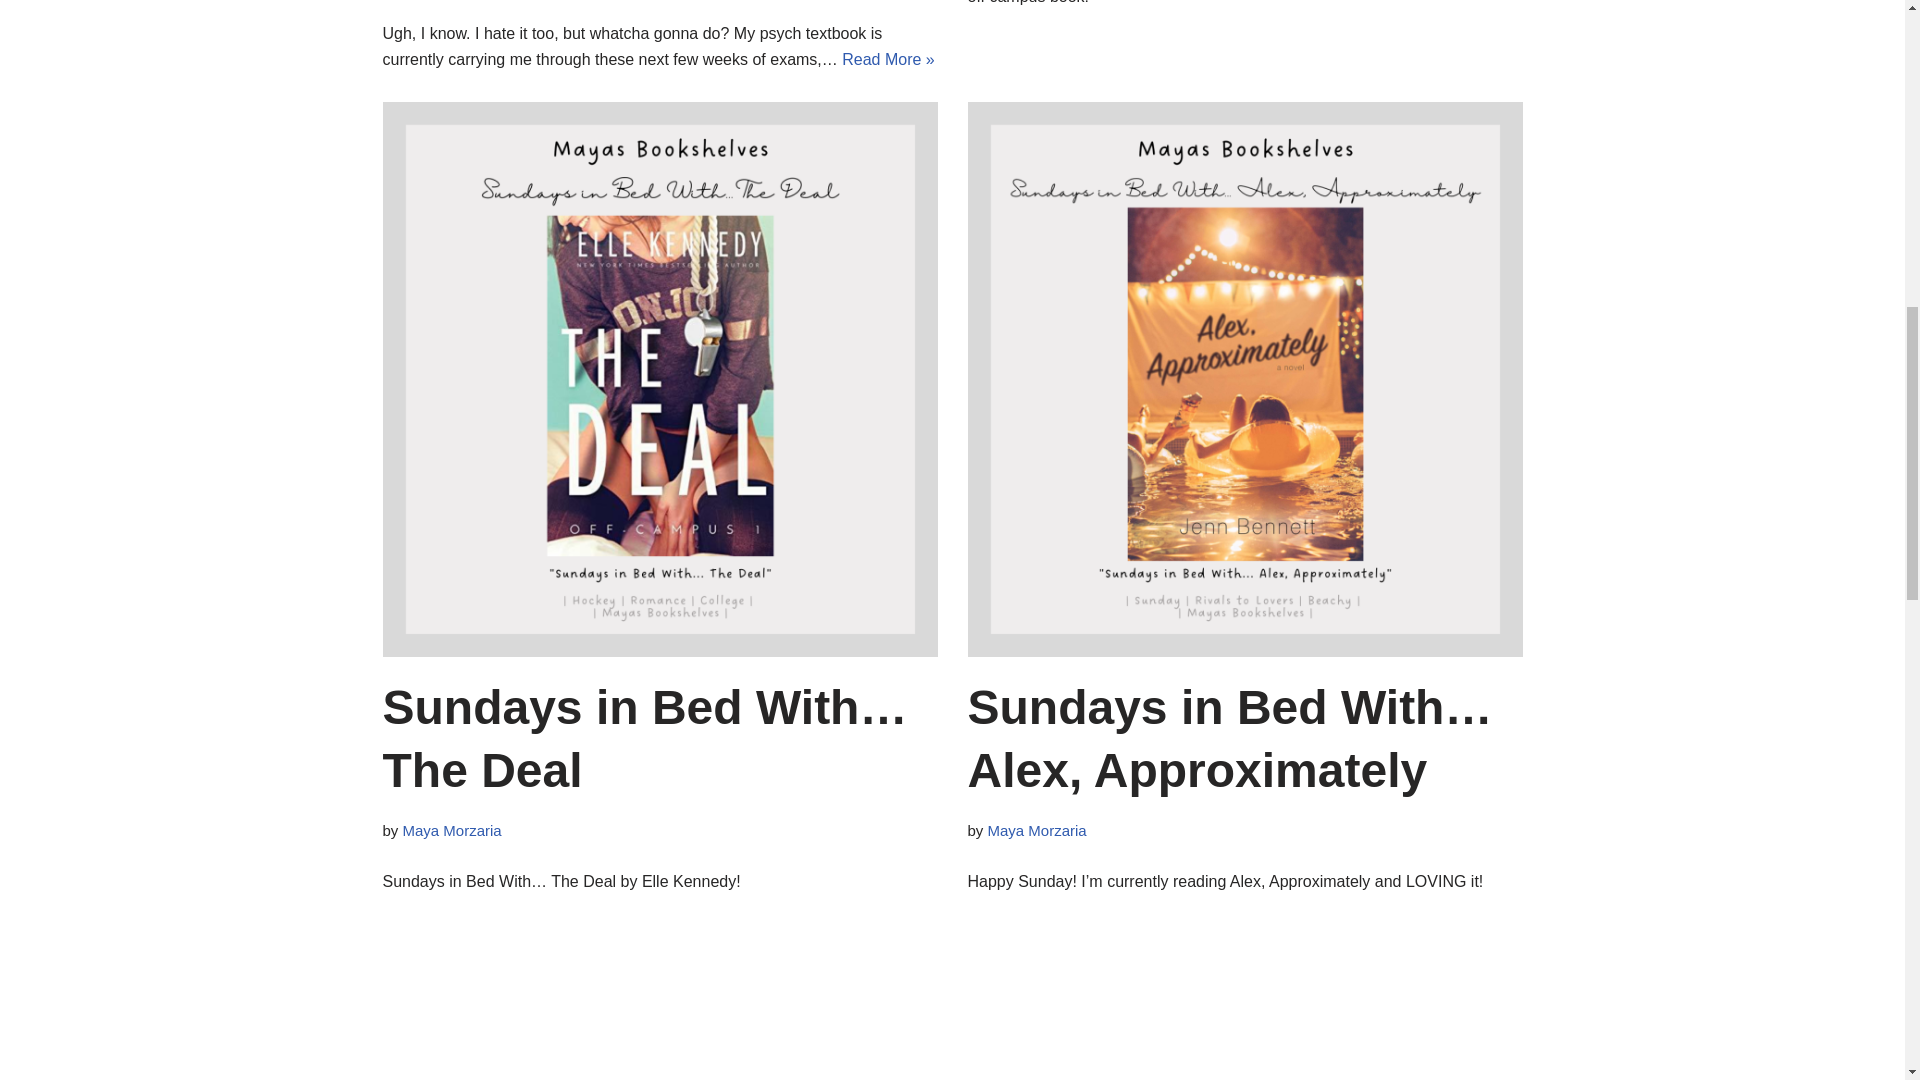 The image size is (1920, 1080). What do you see at coordinates (452, 830) in the screenshot?
I see `Posts by Maya Morzaria` at bounding box center [452, 830].